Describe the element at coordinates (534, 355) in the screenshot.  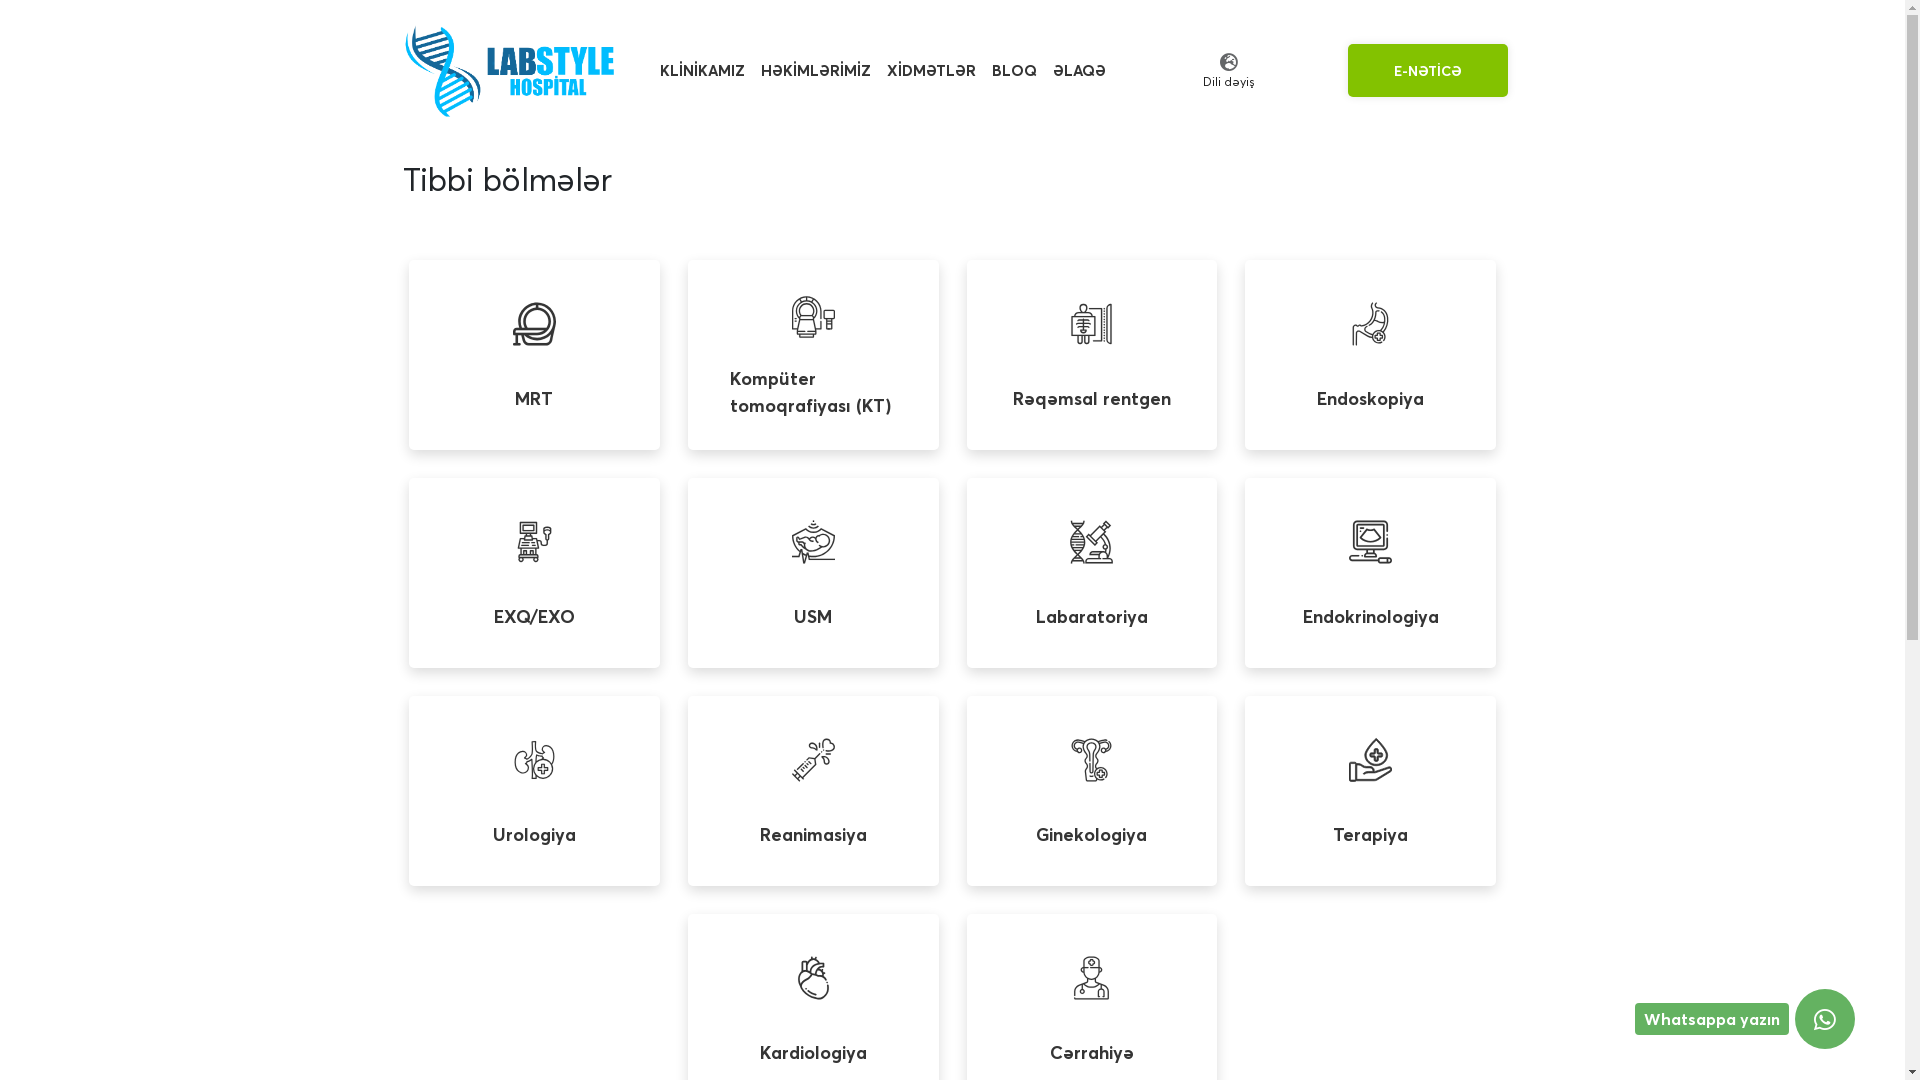
I see `MRT` at that location.